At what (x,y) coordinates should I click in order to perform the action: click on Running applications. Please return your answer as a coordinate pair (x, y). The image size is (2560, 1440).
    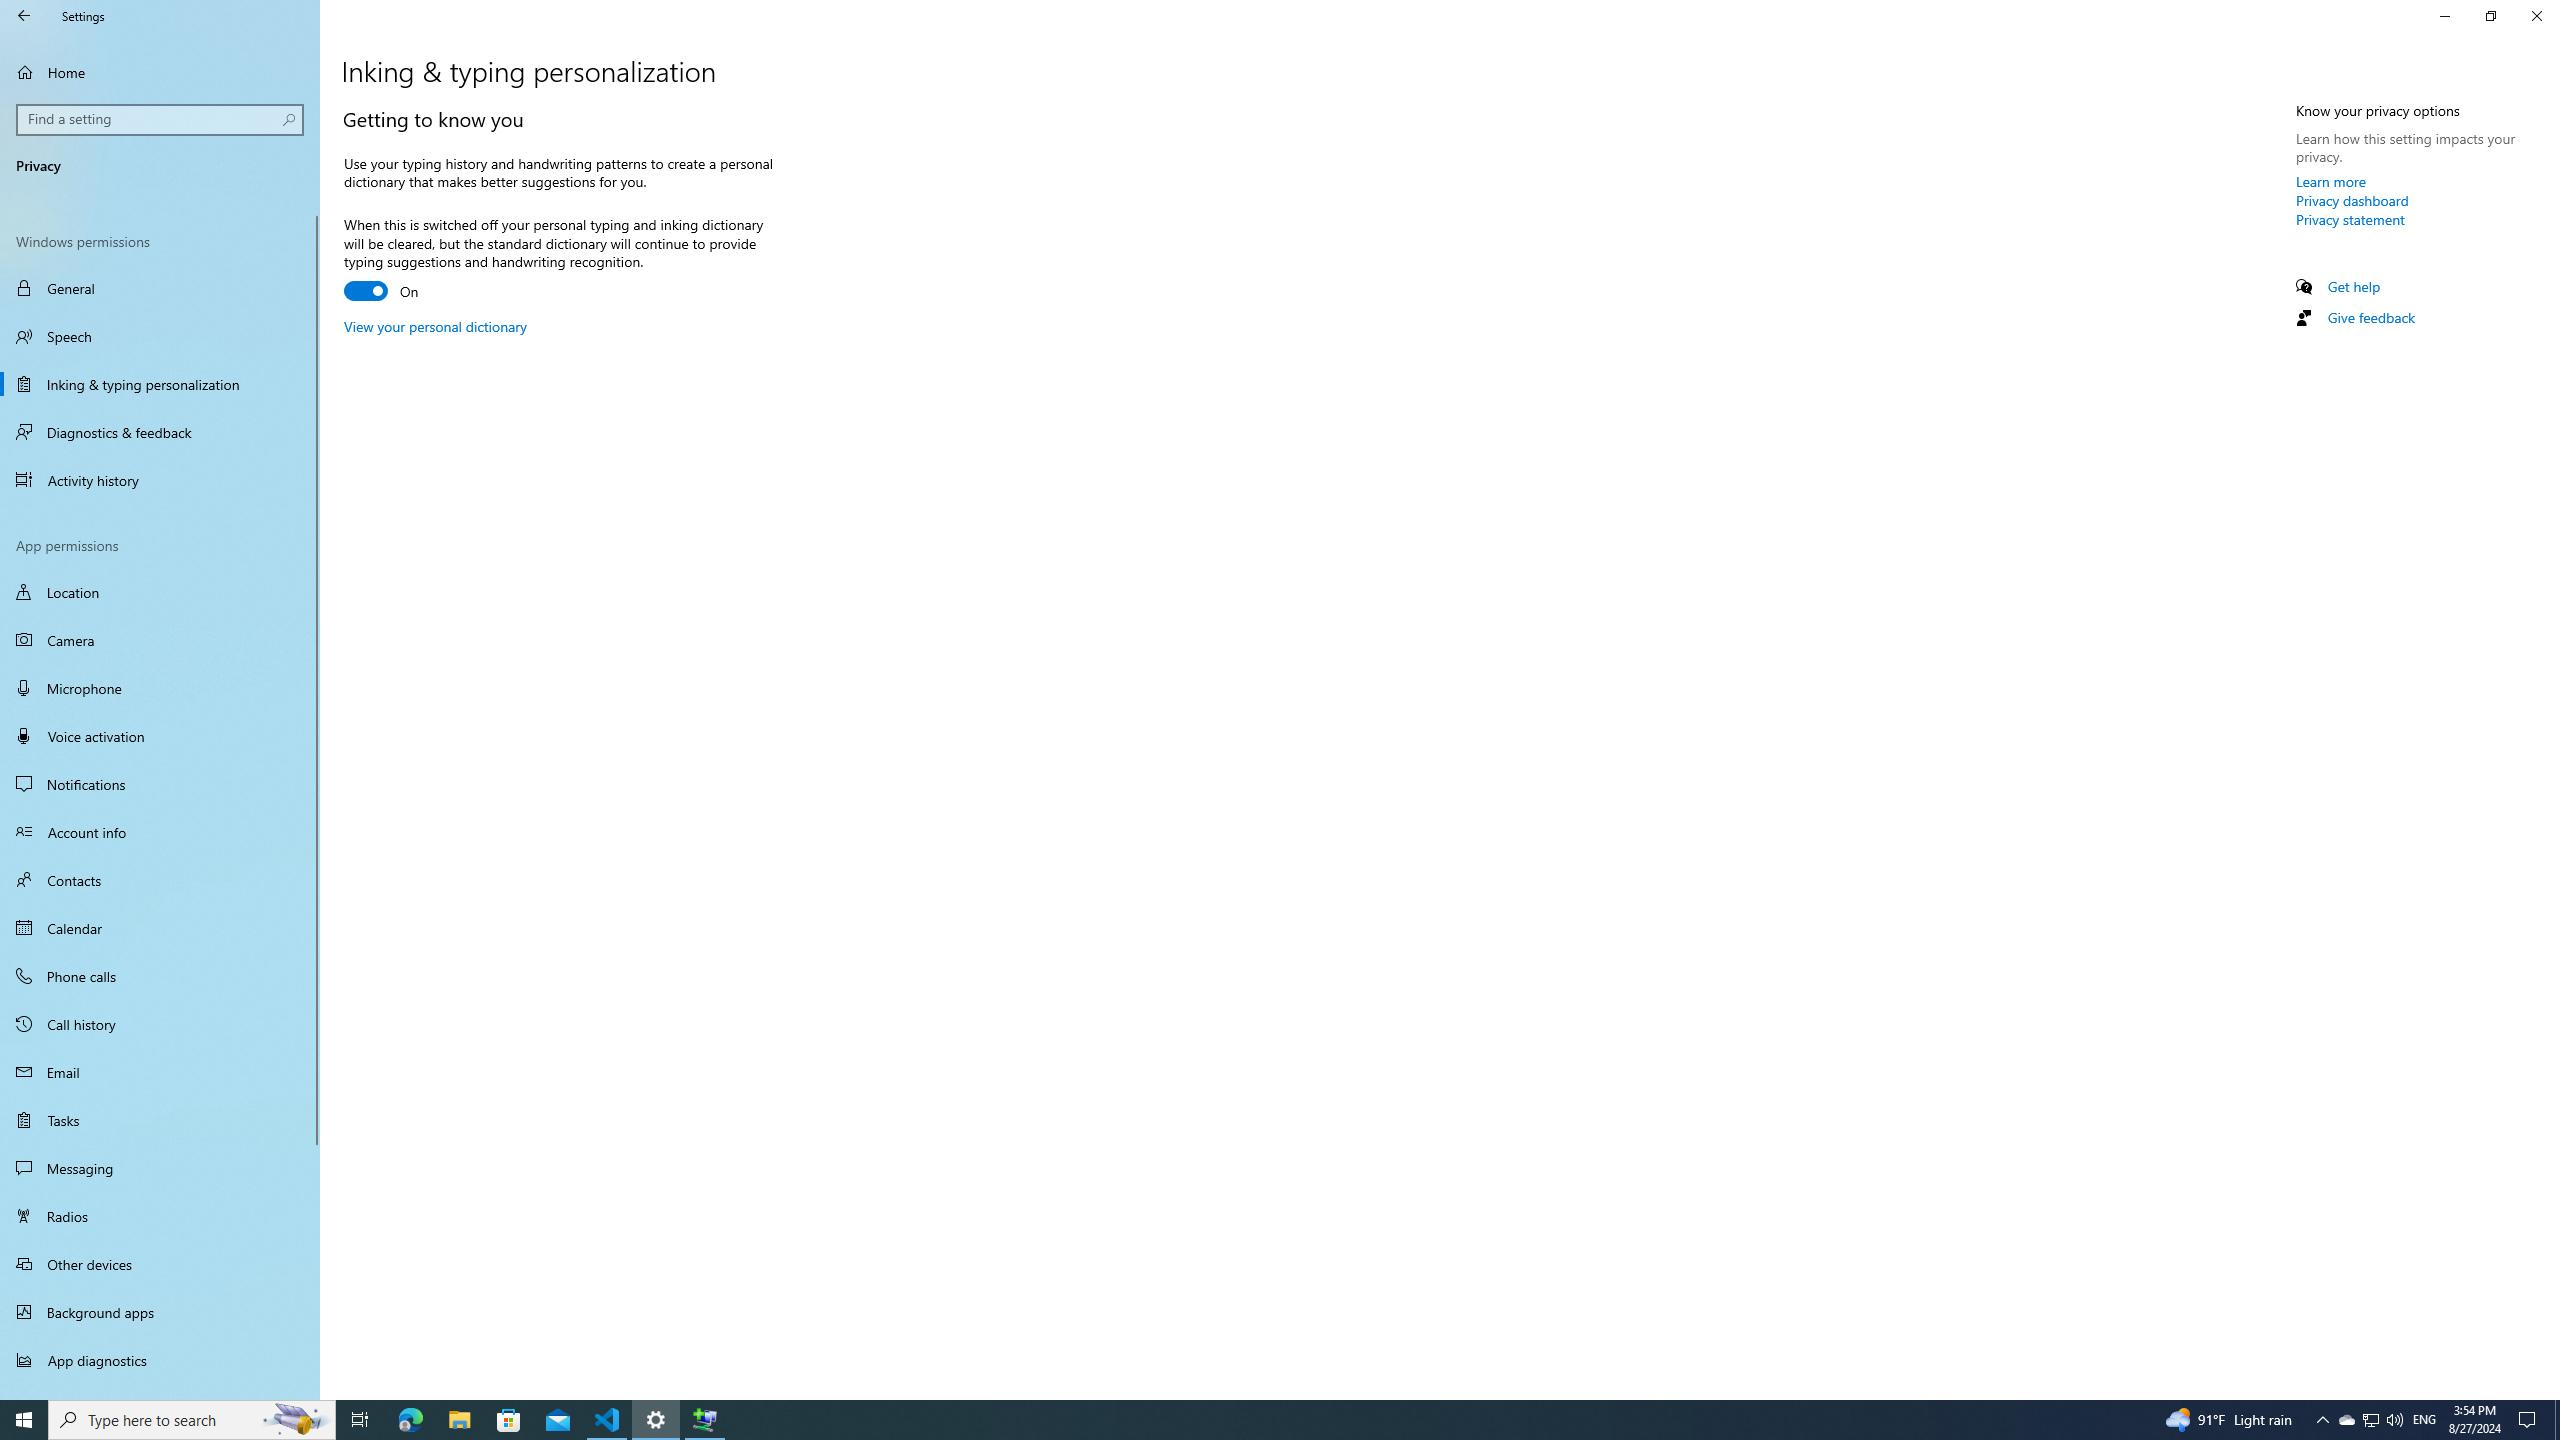
    Looking at the image, I should click on (1242, 1420).